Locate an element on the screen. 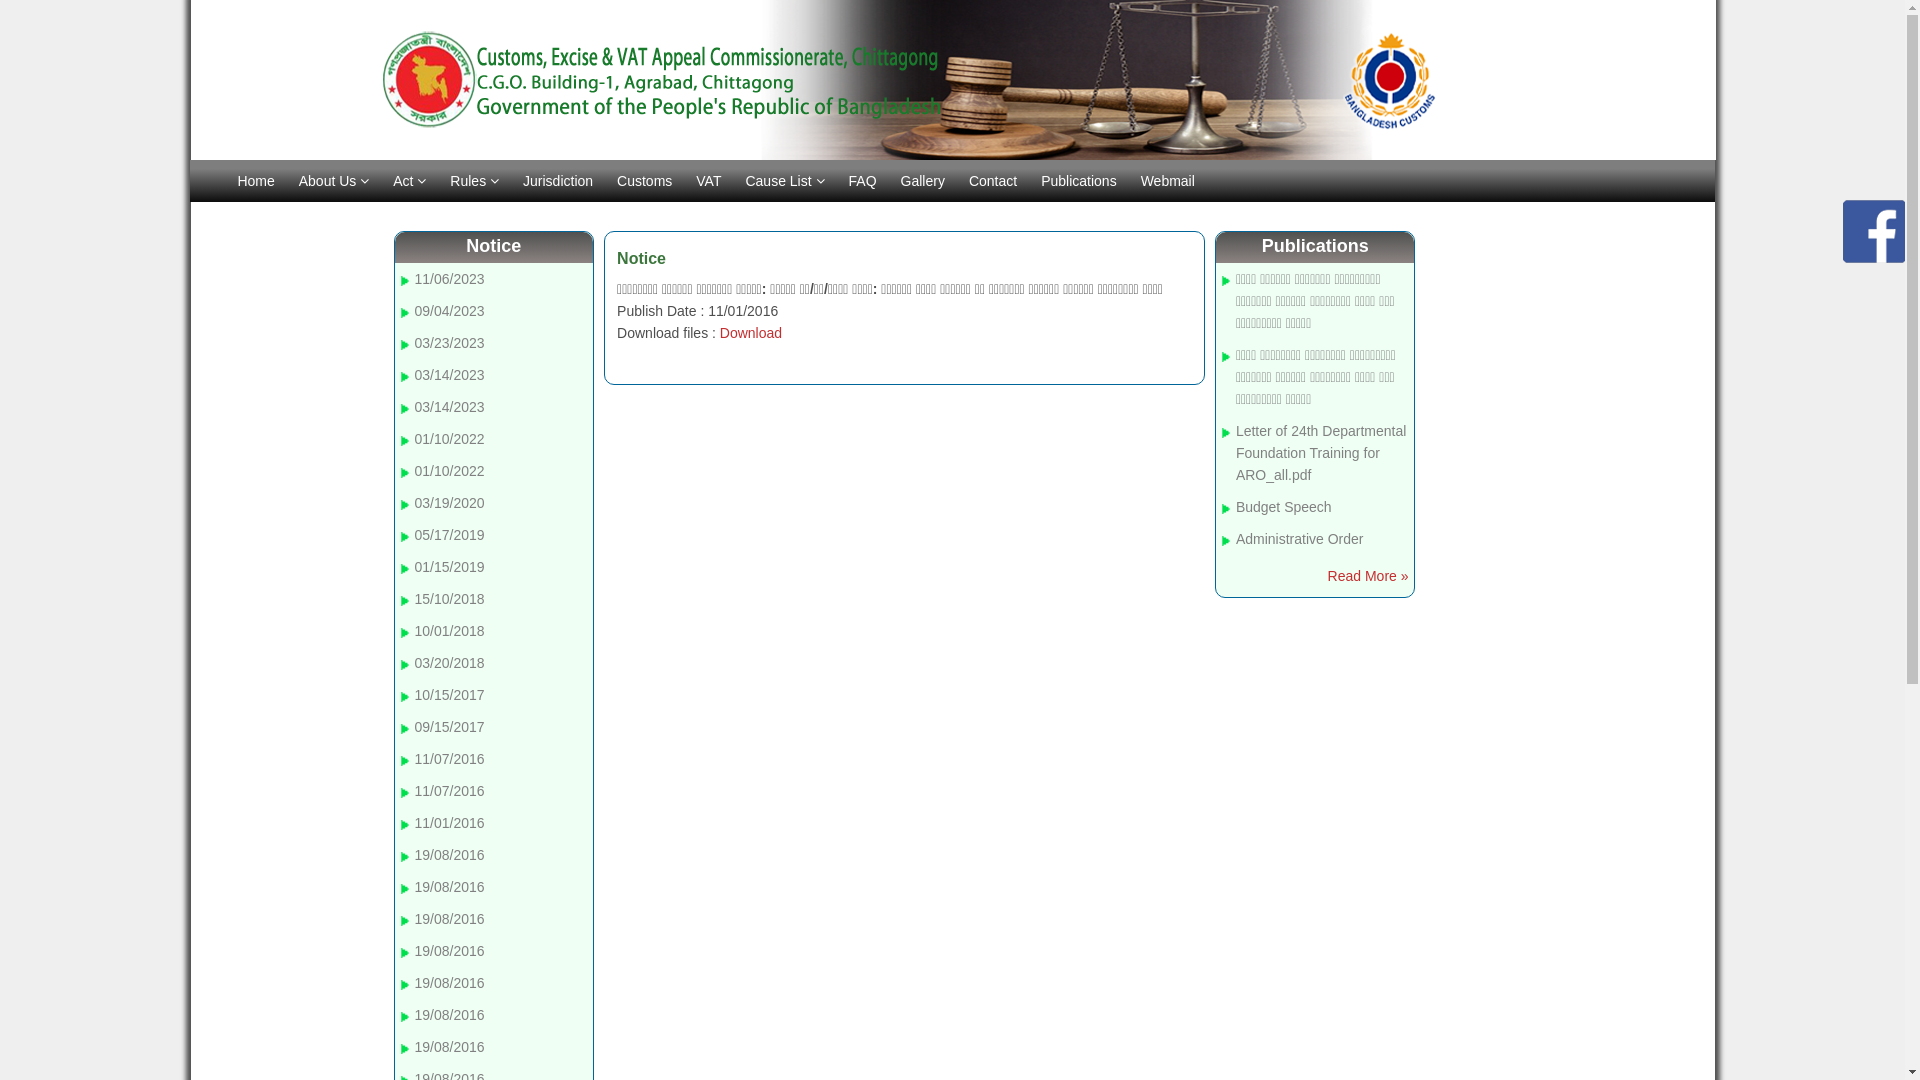  Publications is located at coordinates (1079, 181).